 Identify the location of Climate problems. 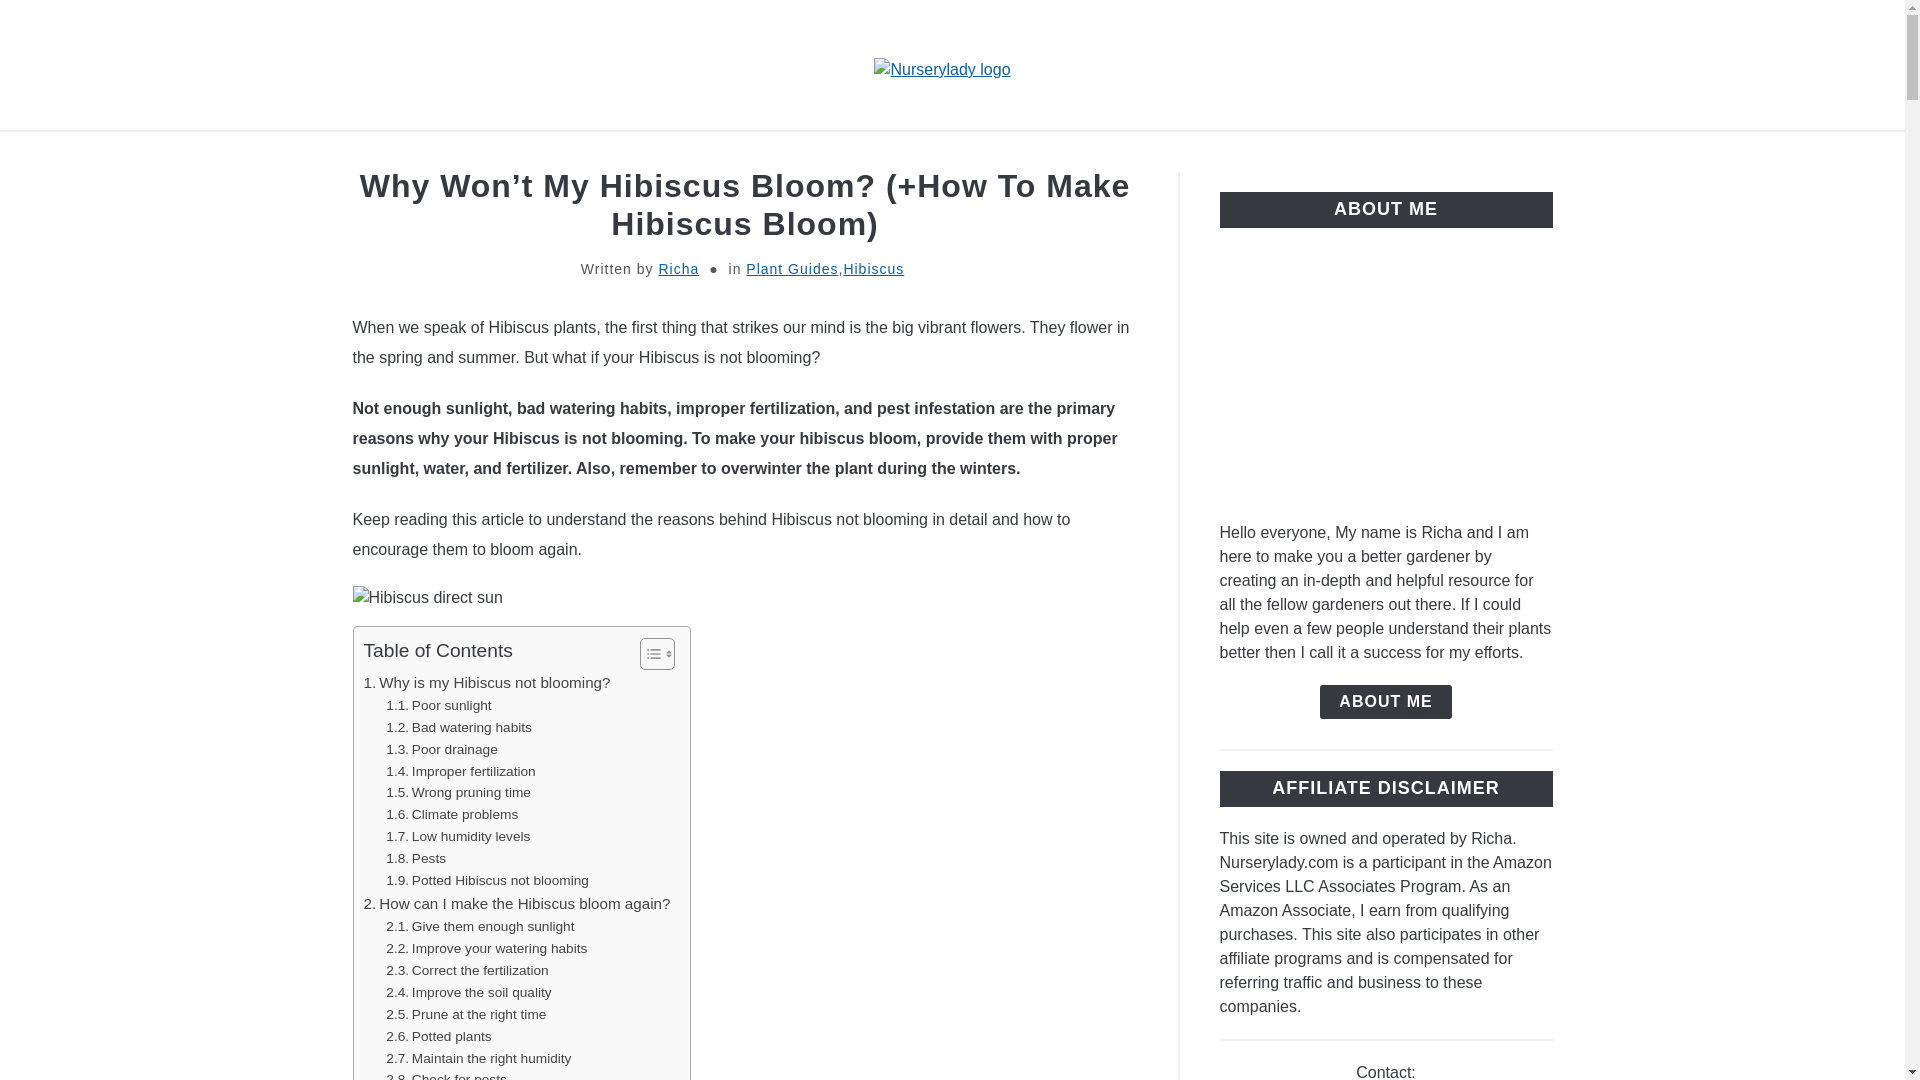
(452, 814).